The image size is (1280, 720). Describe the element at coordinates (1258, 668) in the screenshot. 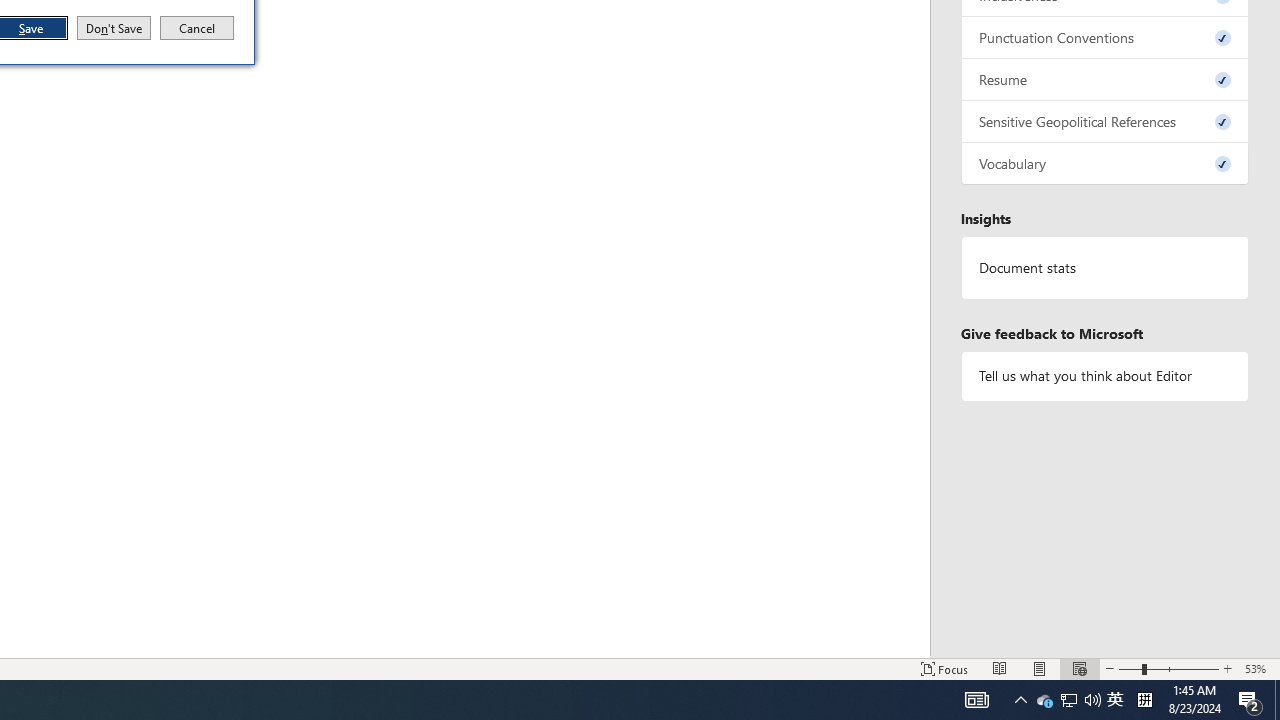

I see `Document statistics` at that location.